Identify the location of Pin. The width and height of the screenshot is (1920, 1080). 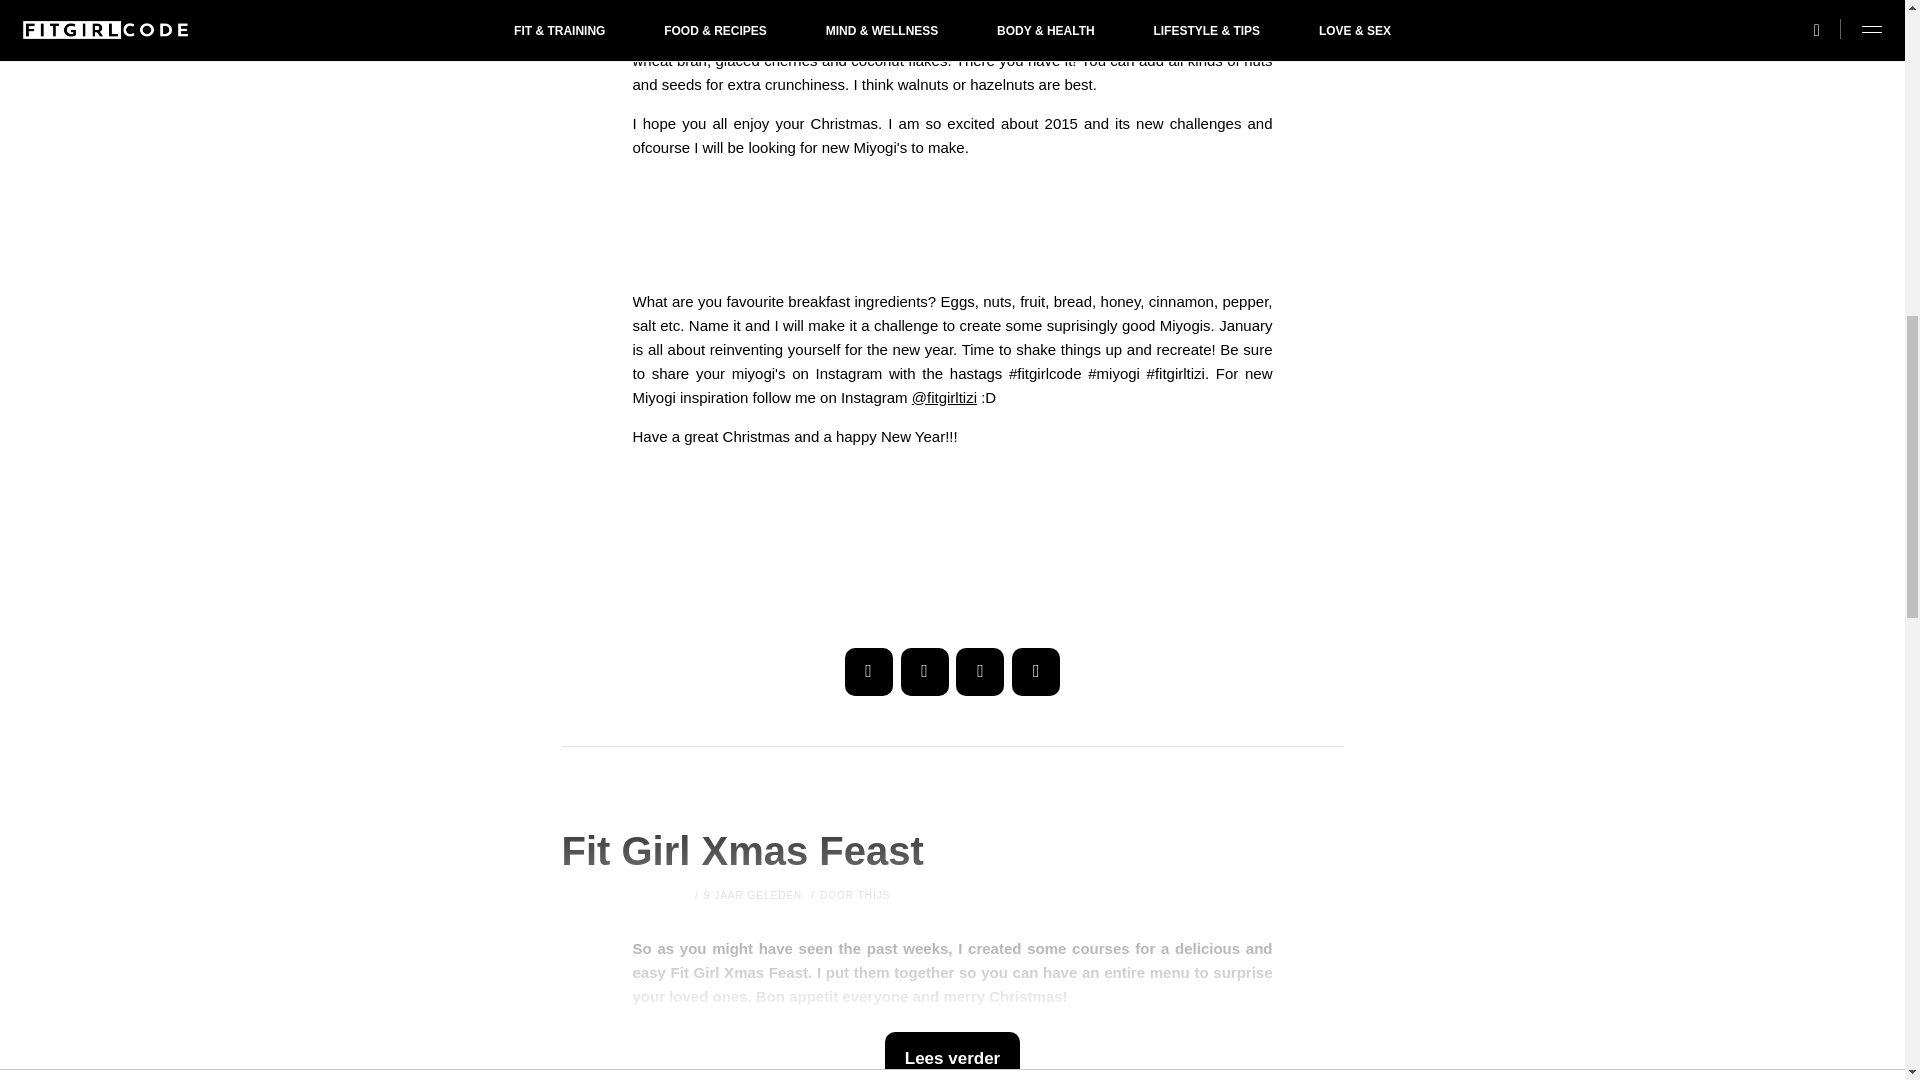
(980, 672).